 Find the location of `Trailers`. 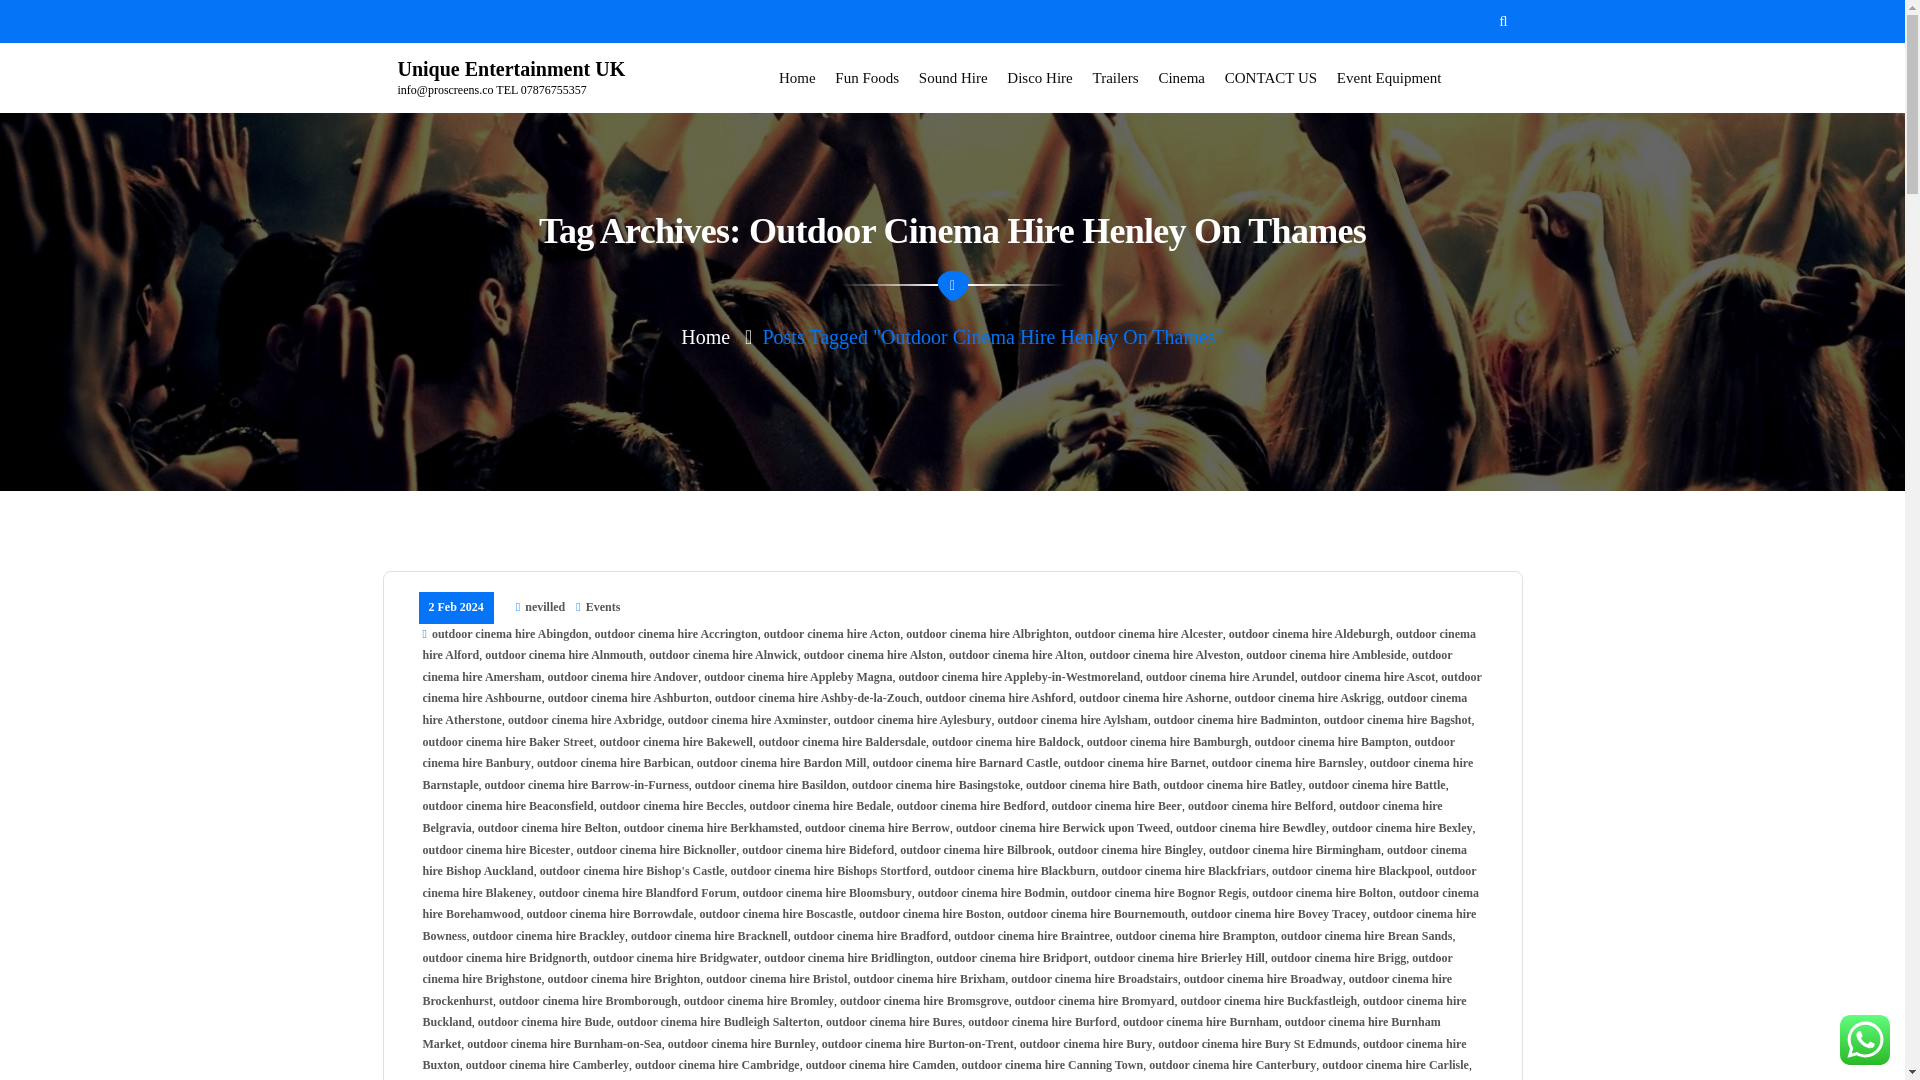

Trailers is located at coordinates (1115, 77).